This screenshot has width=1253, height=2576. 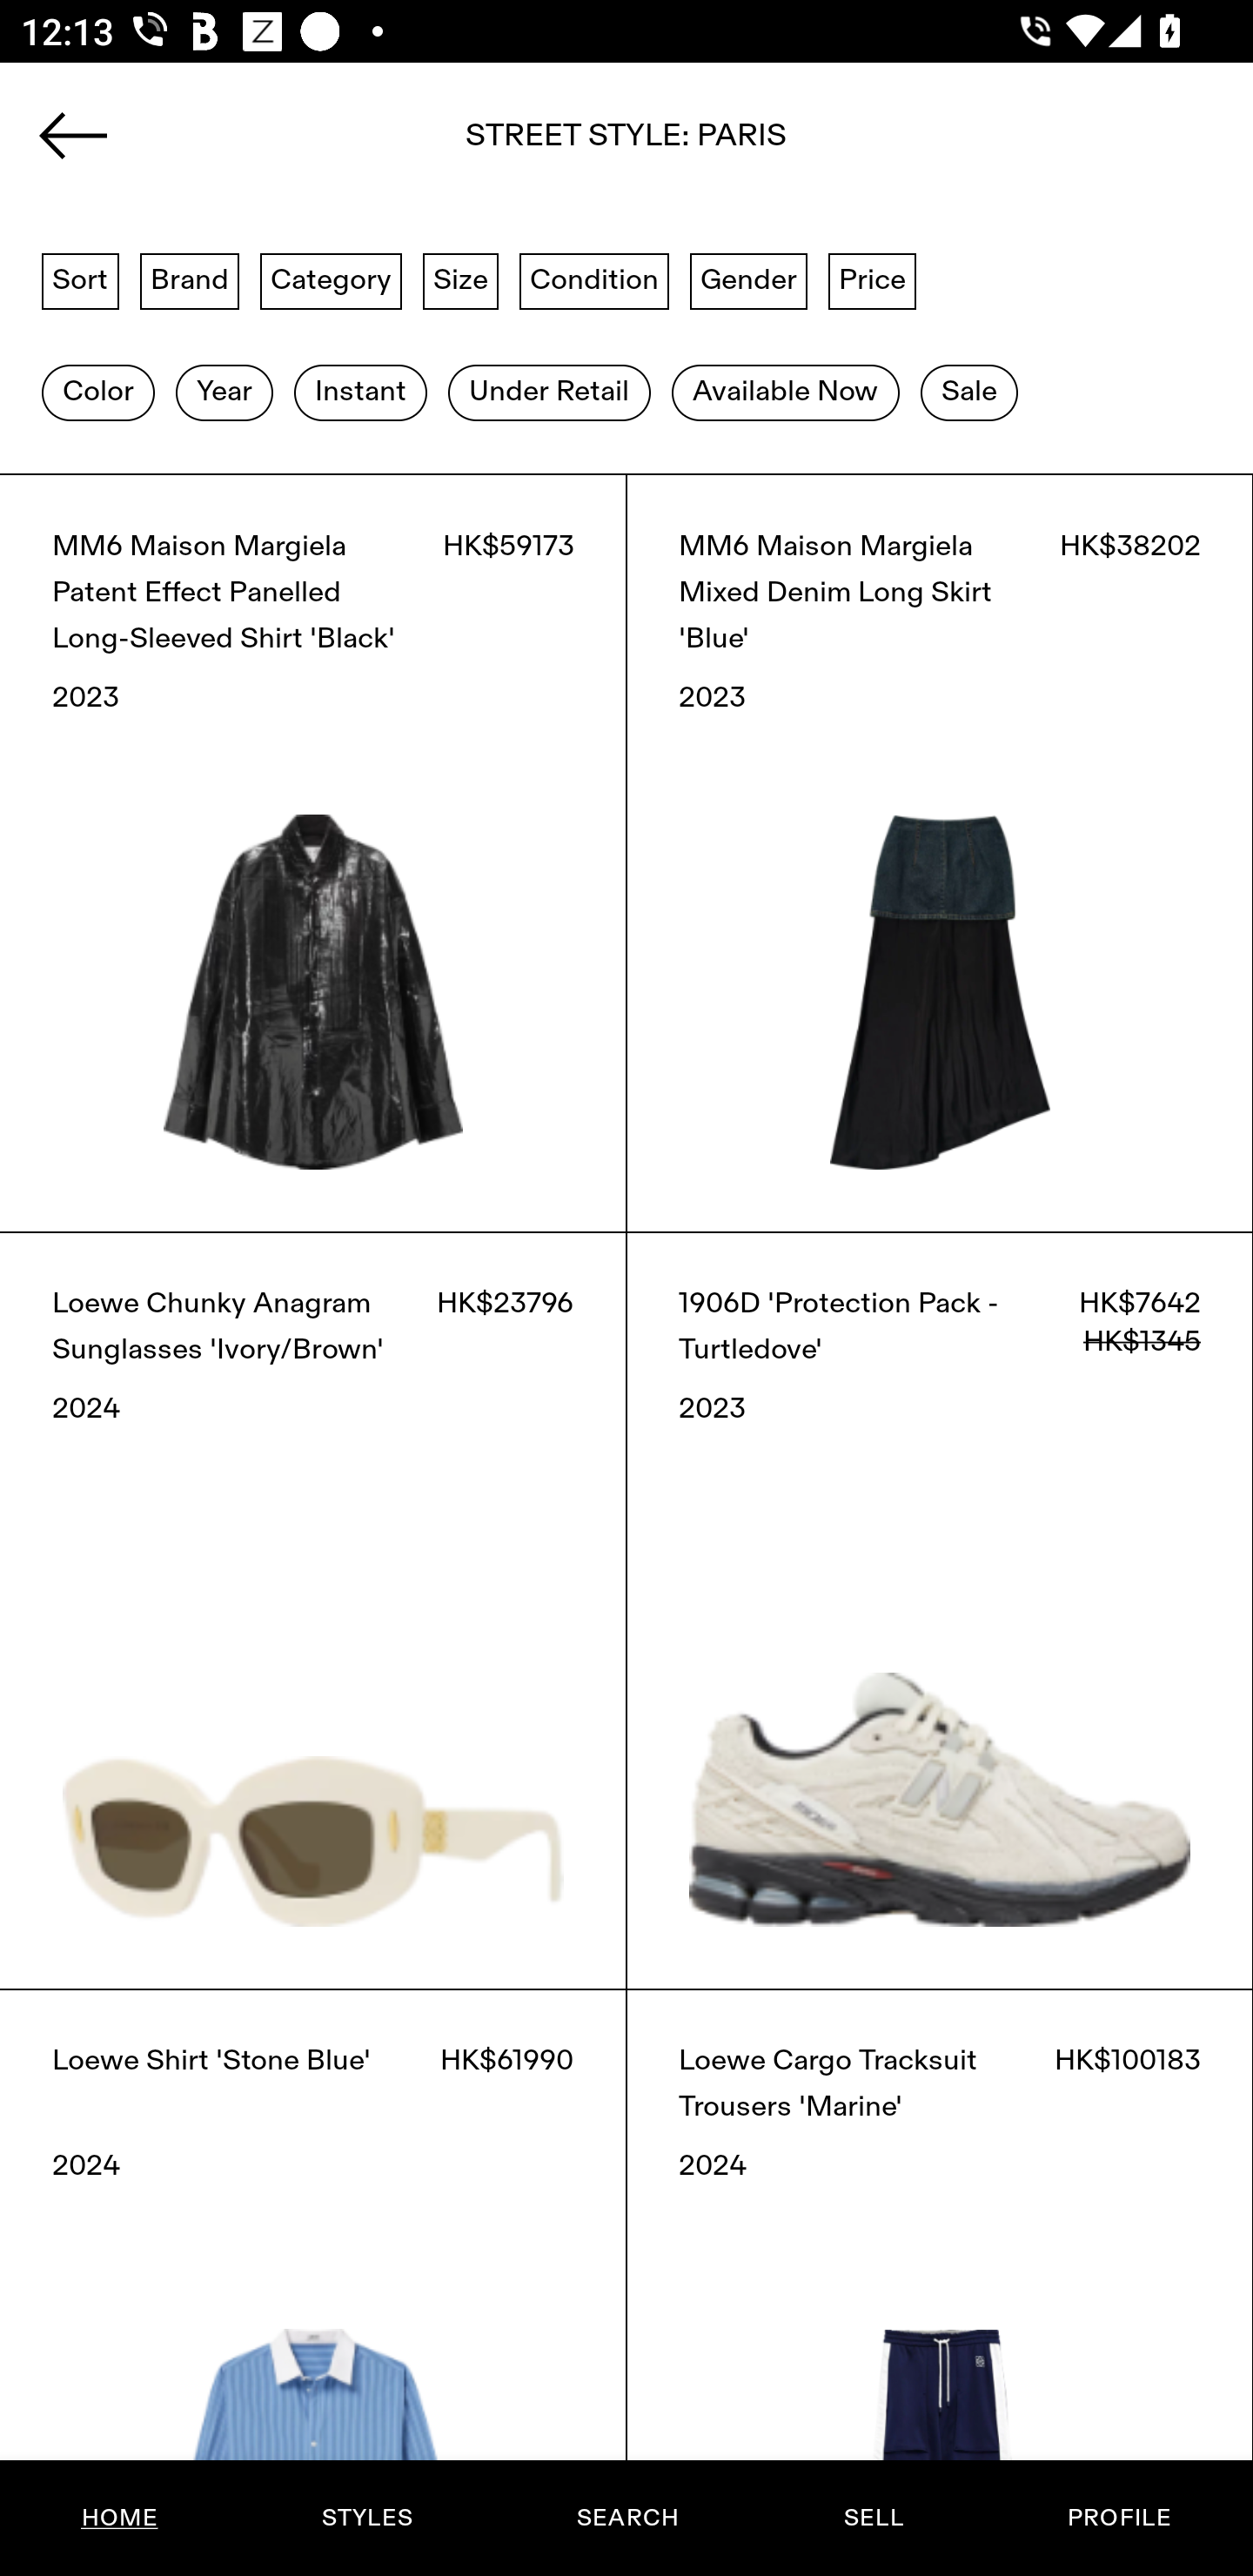 I want to click on Color, so click(x=97, y=392).